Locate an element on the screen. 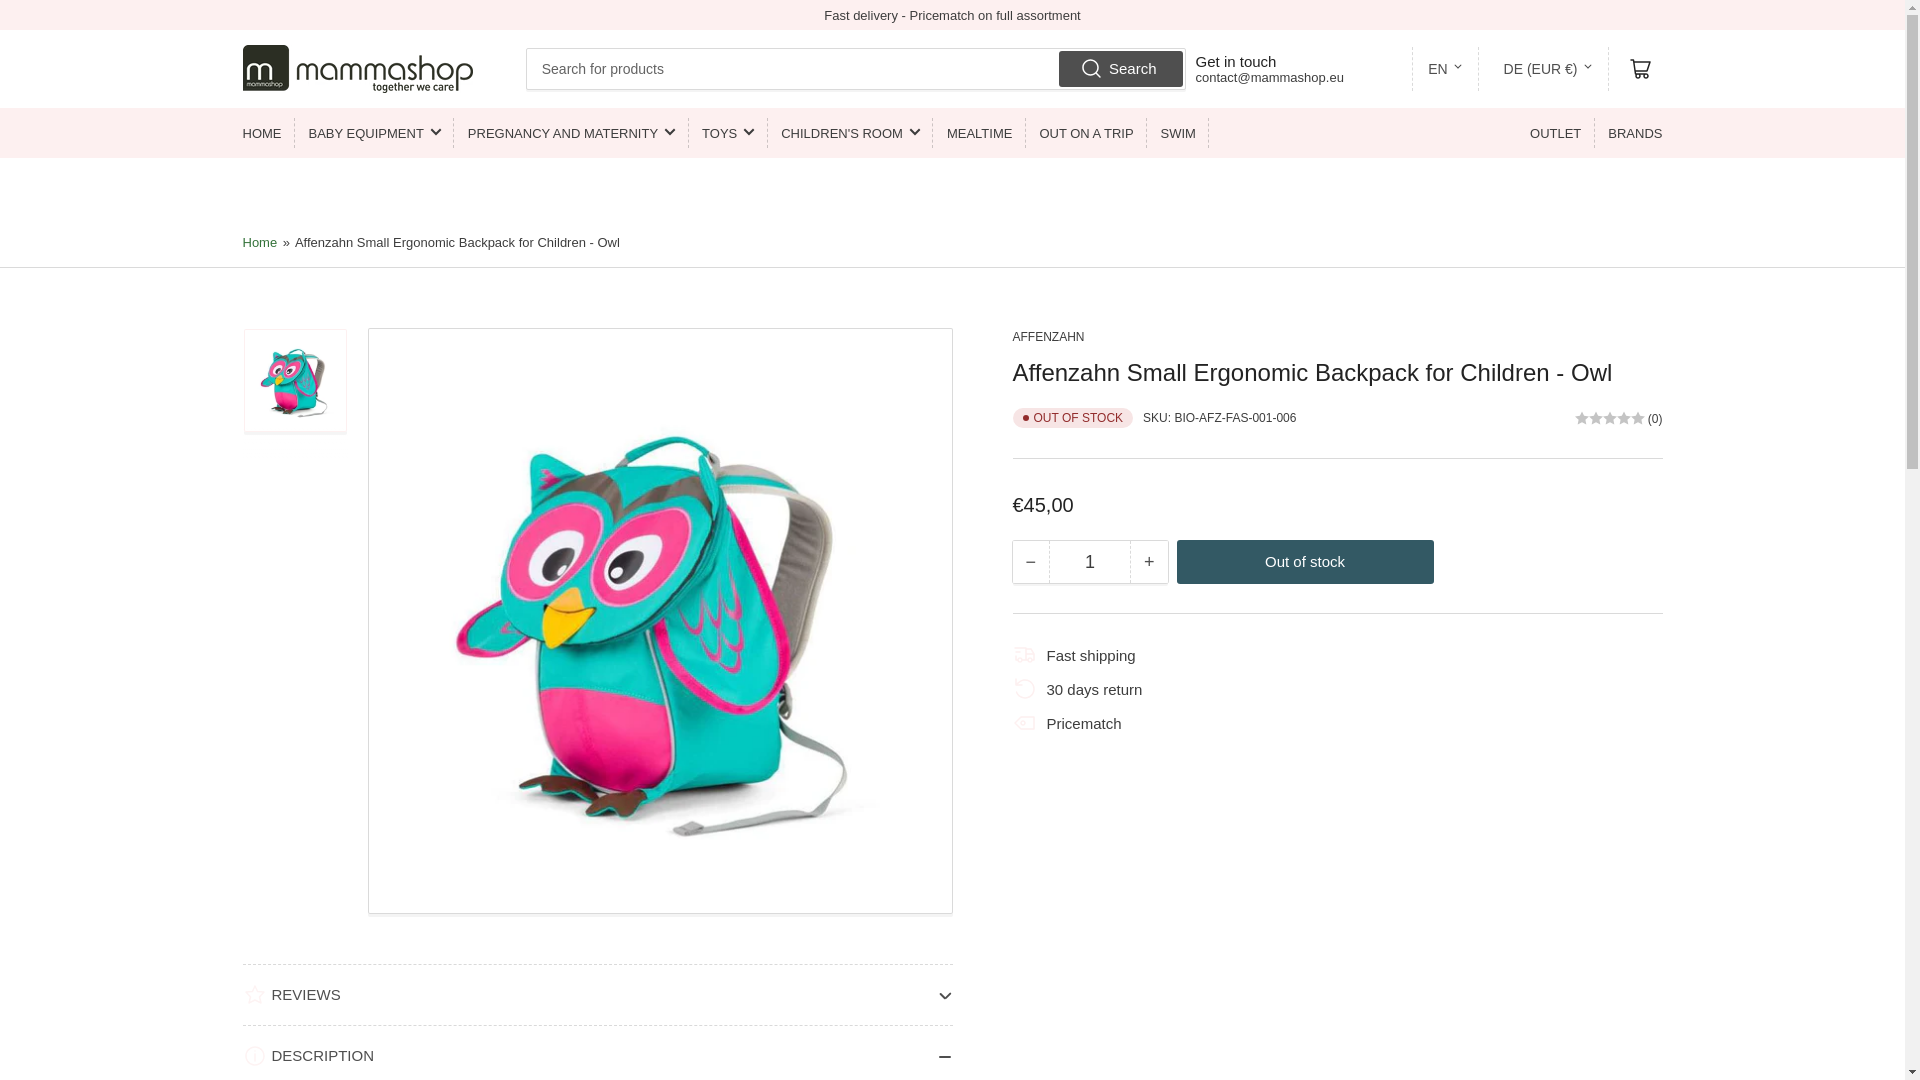 The image size is (1920, 1080). 1 is located at coordinates (1089, 562).